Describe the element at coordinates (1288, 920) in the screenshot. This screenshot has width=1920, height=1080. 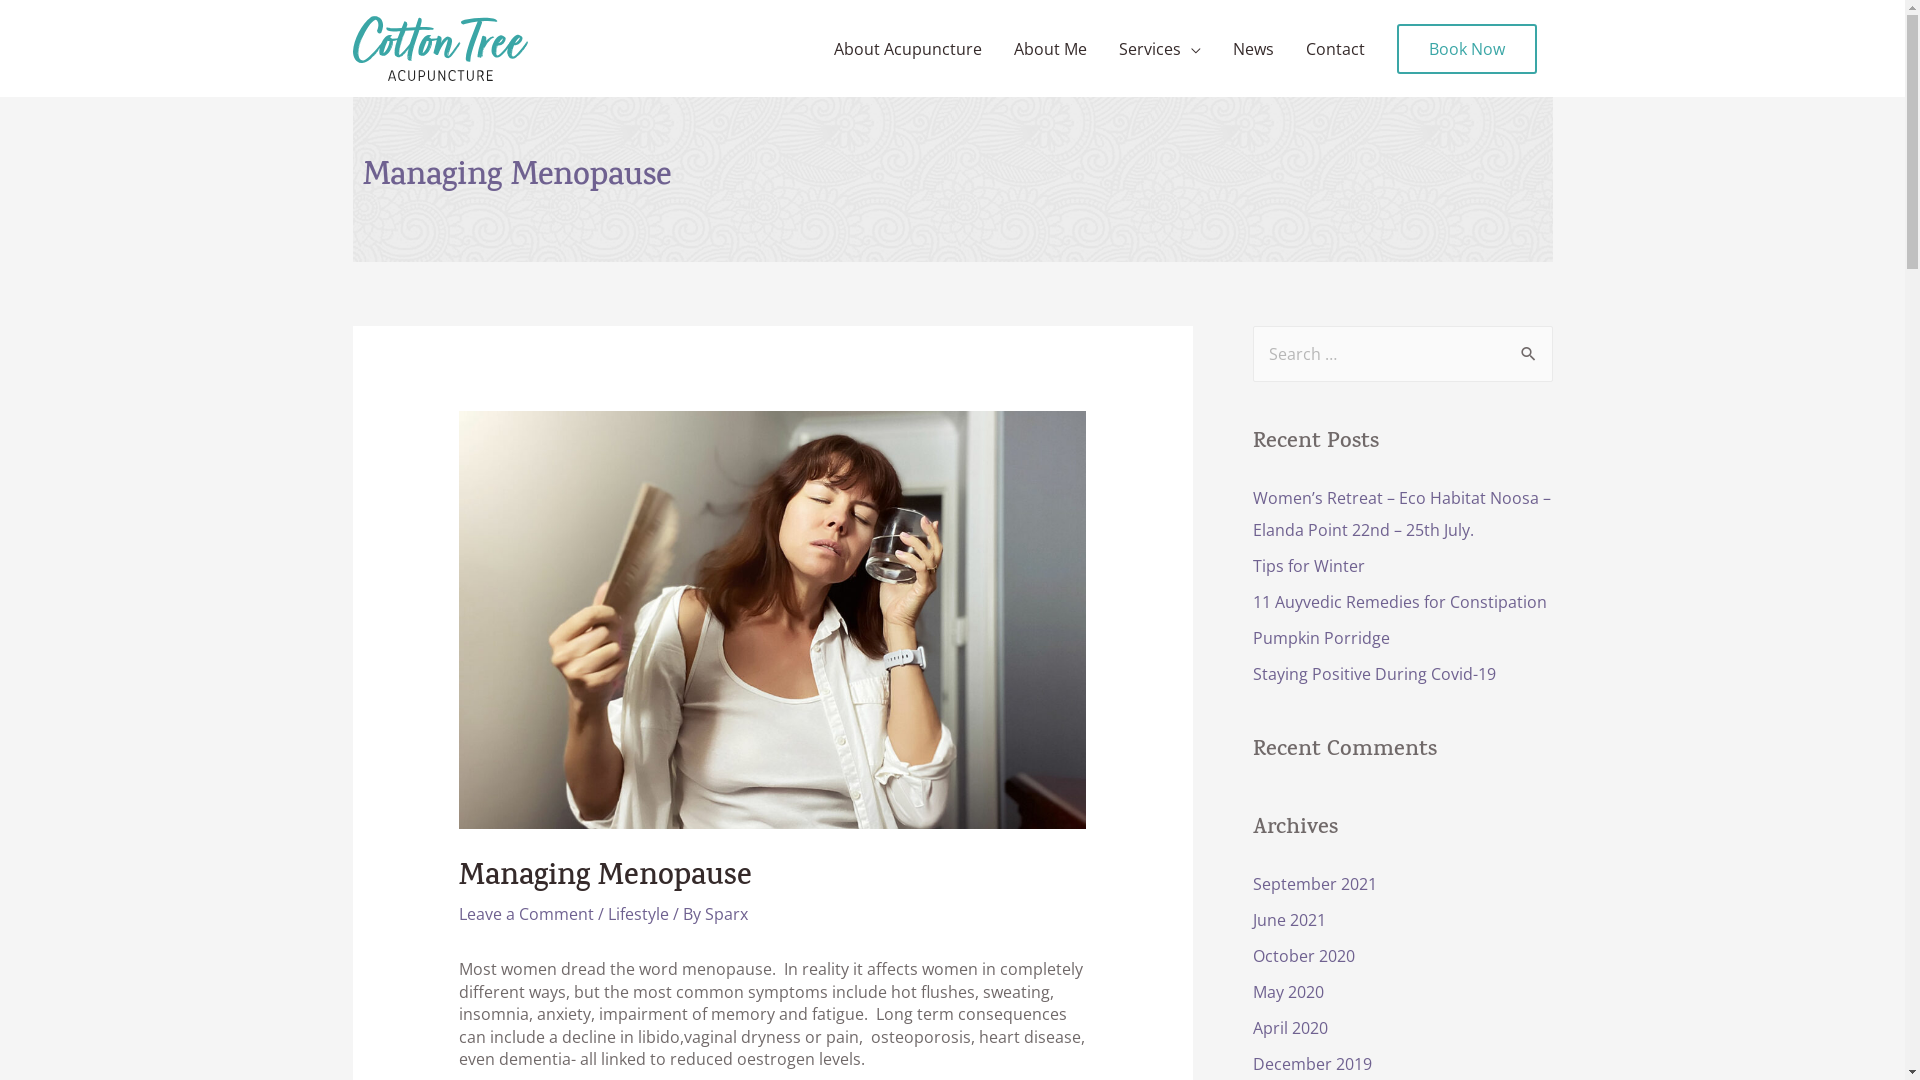
I see `June 2021` at that location.